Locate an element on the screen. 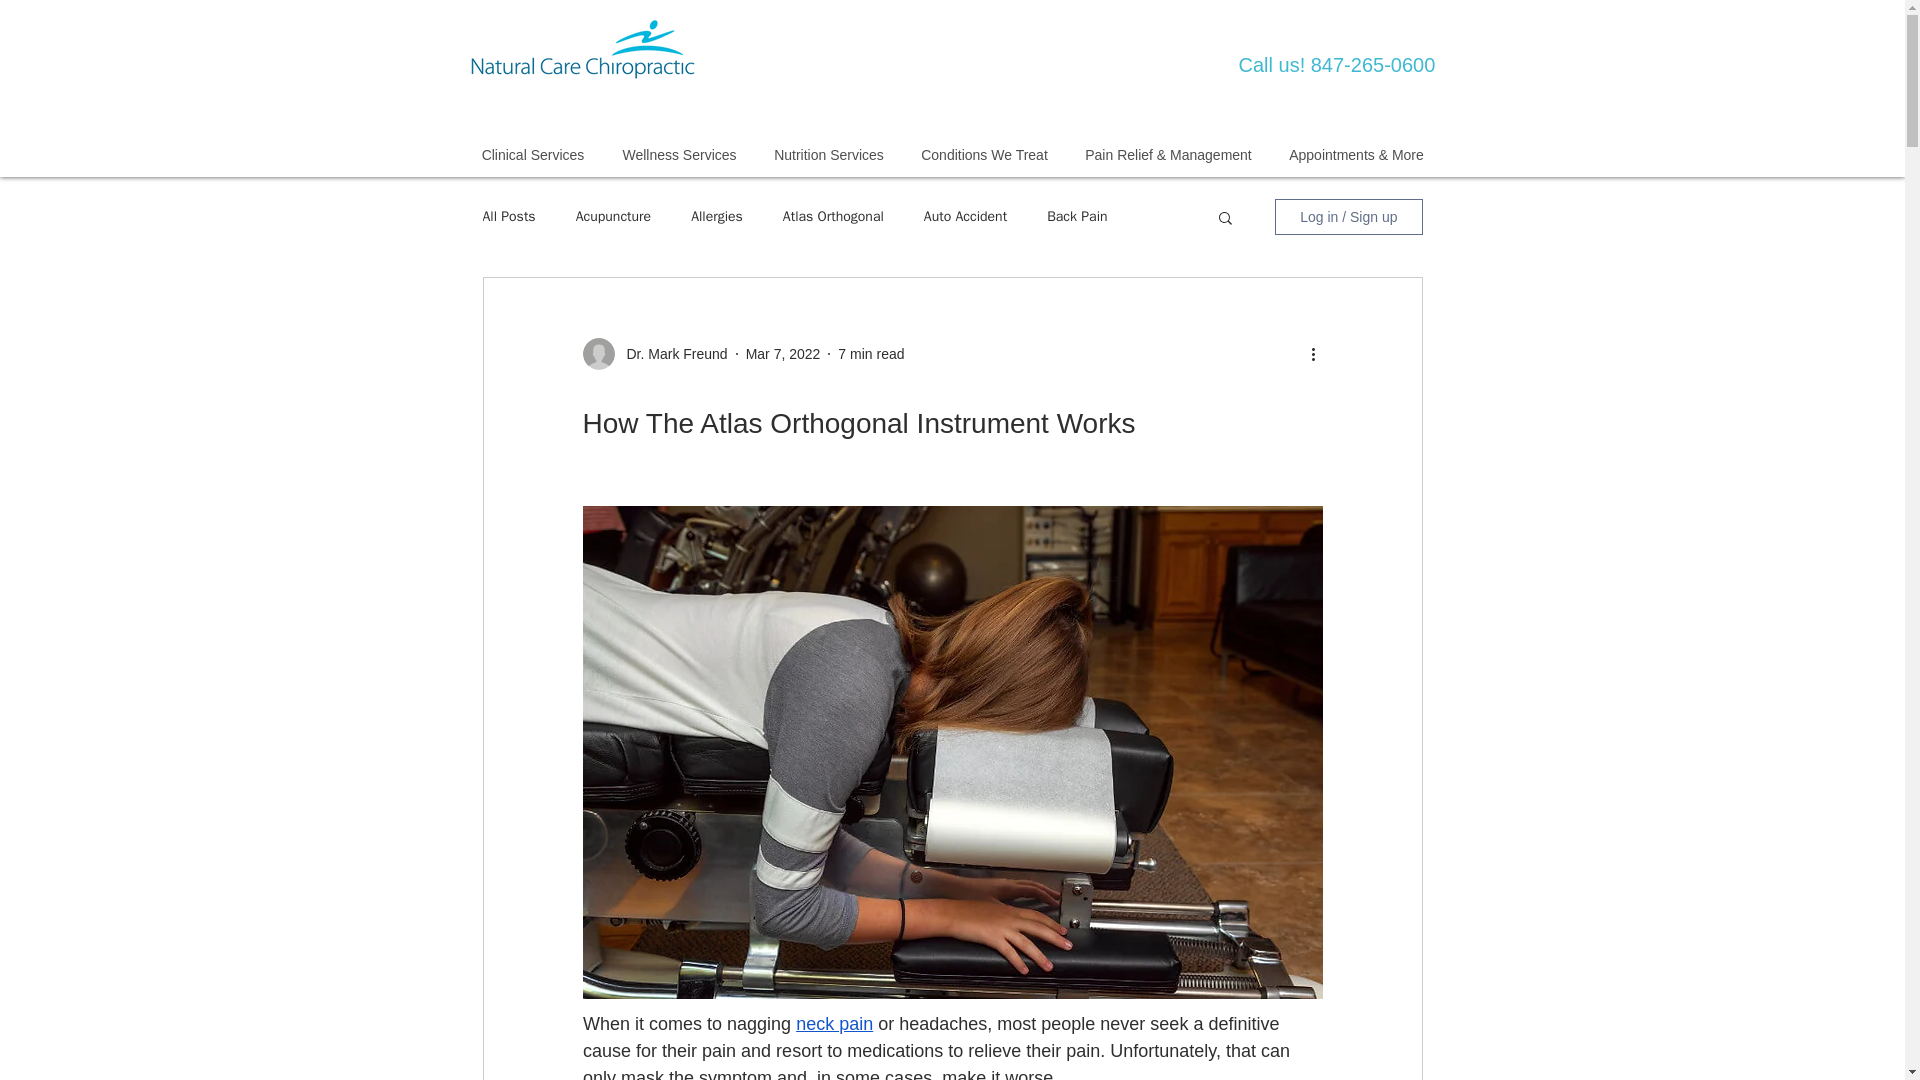 The image size is (1920, 1080). Wellness Services is located at coordinates (680, 154).